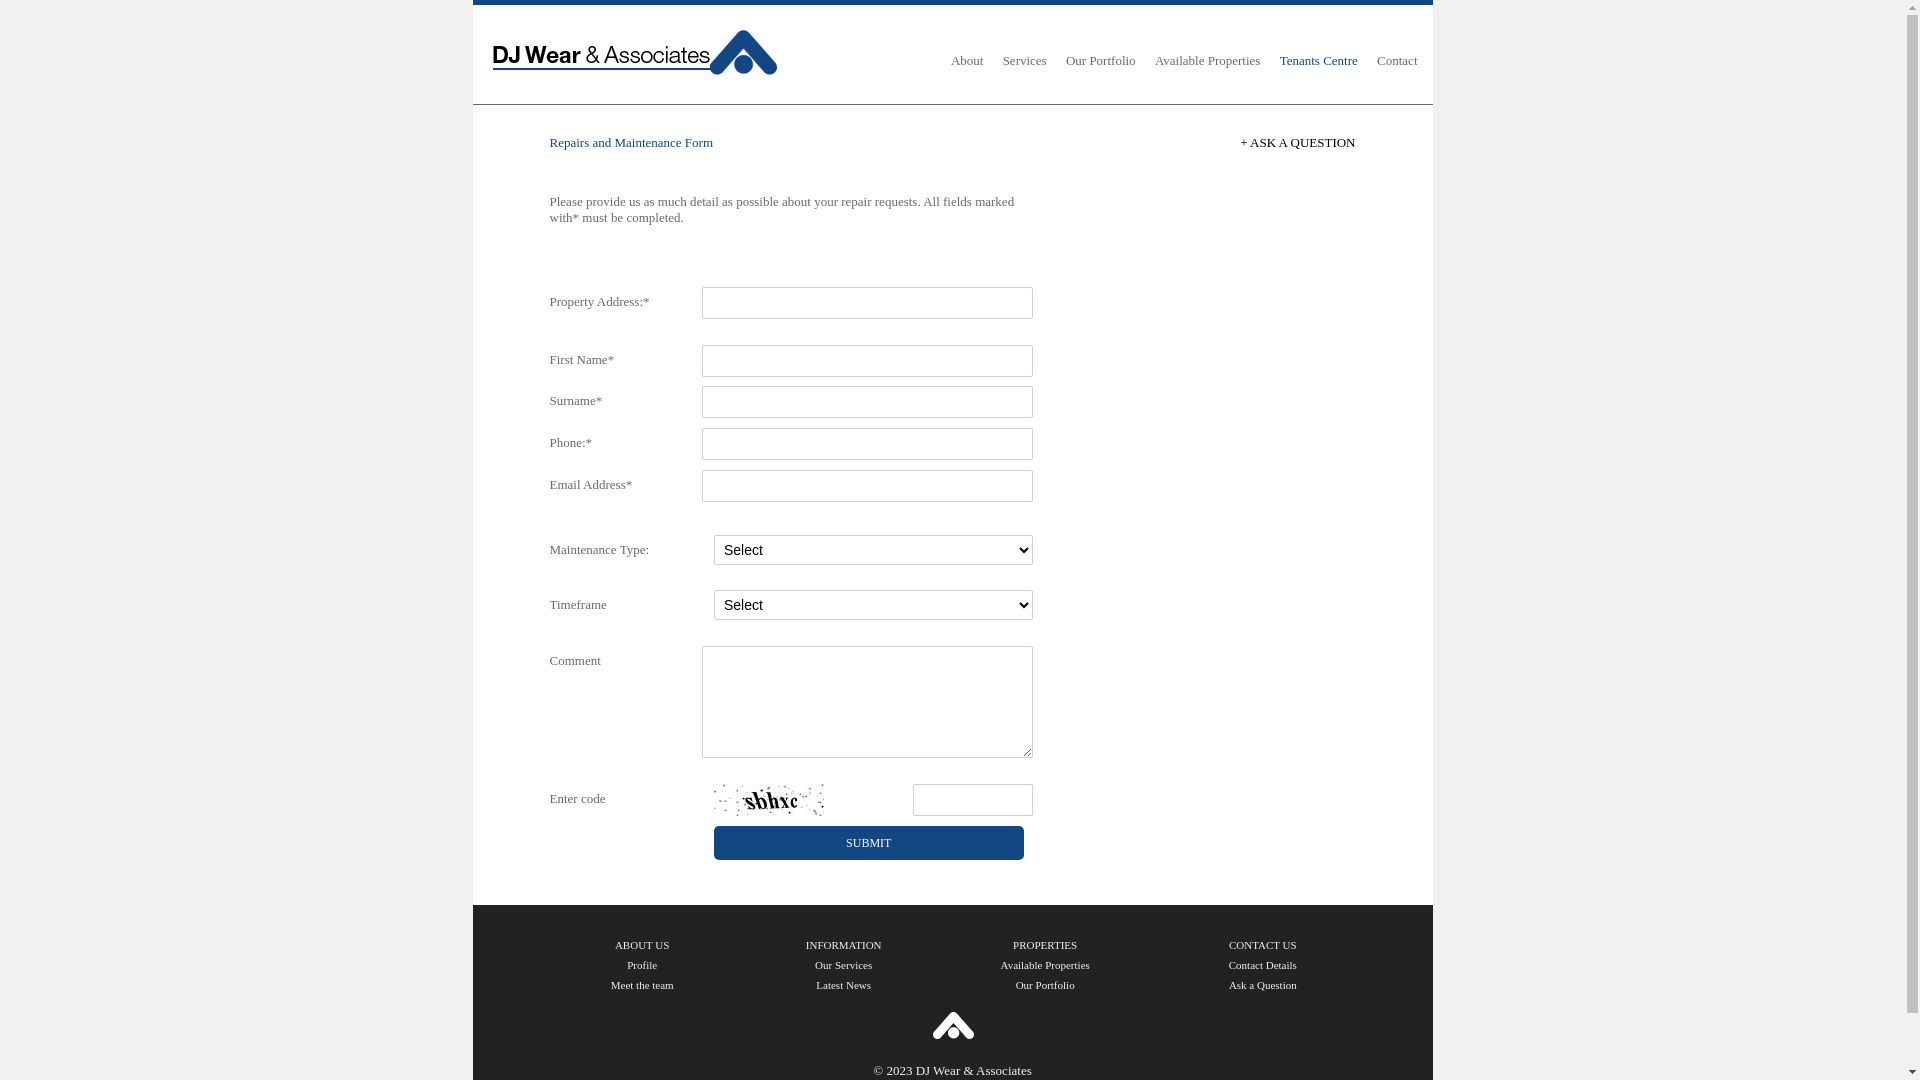 The width and height of the screenshot is (1920, 1080). I want to click on CONTACT US, so click(1262, 945).